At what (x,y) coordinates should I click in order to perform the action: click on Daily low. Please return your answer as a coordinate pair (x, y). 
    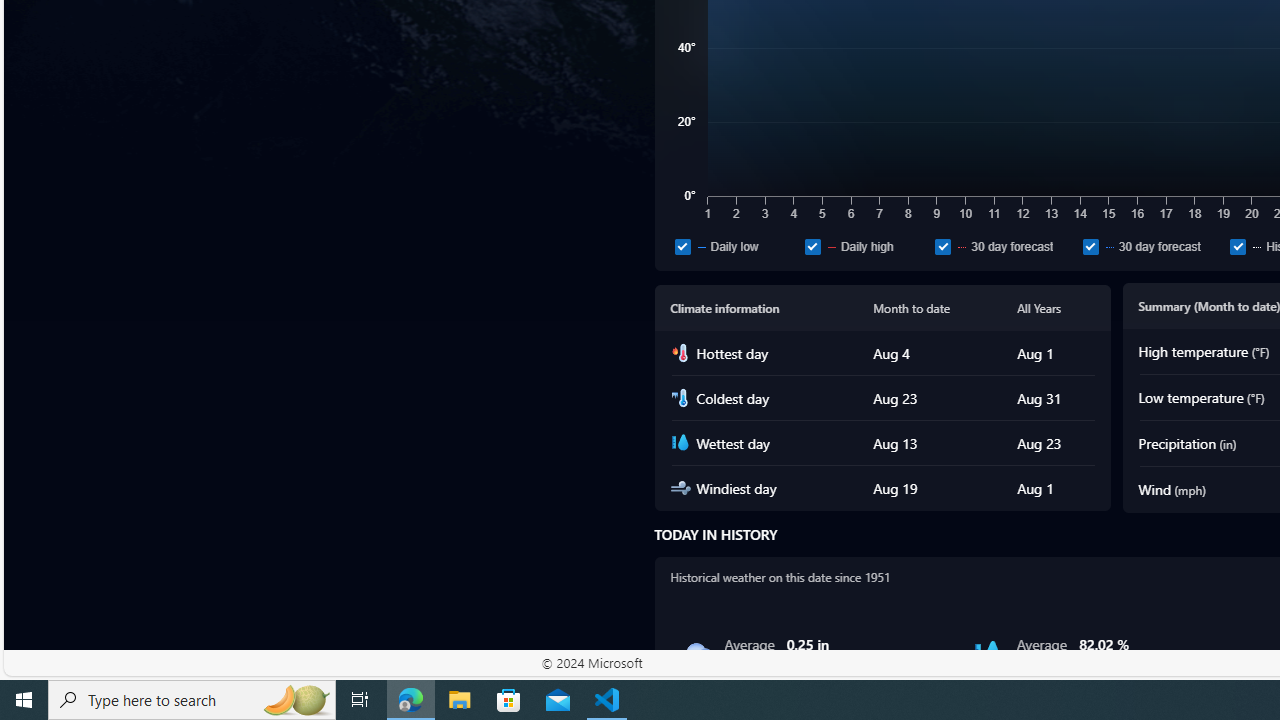
    Looking at the image, I should click on (736, 246).